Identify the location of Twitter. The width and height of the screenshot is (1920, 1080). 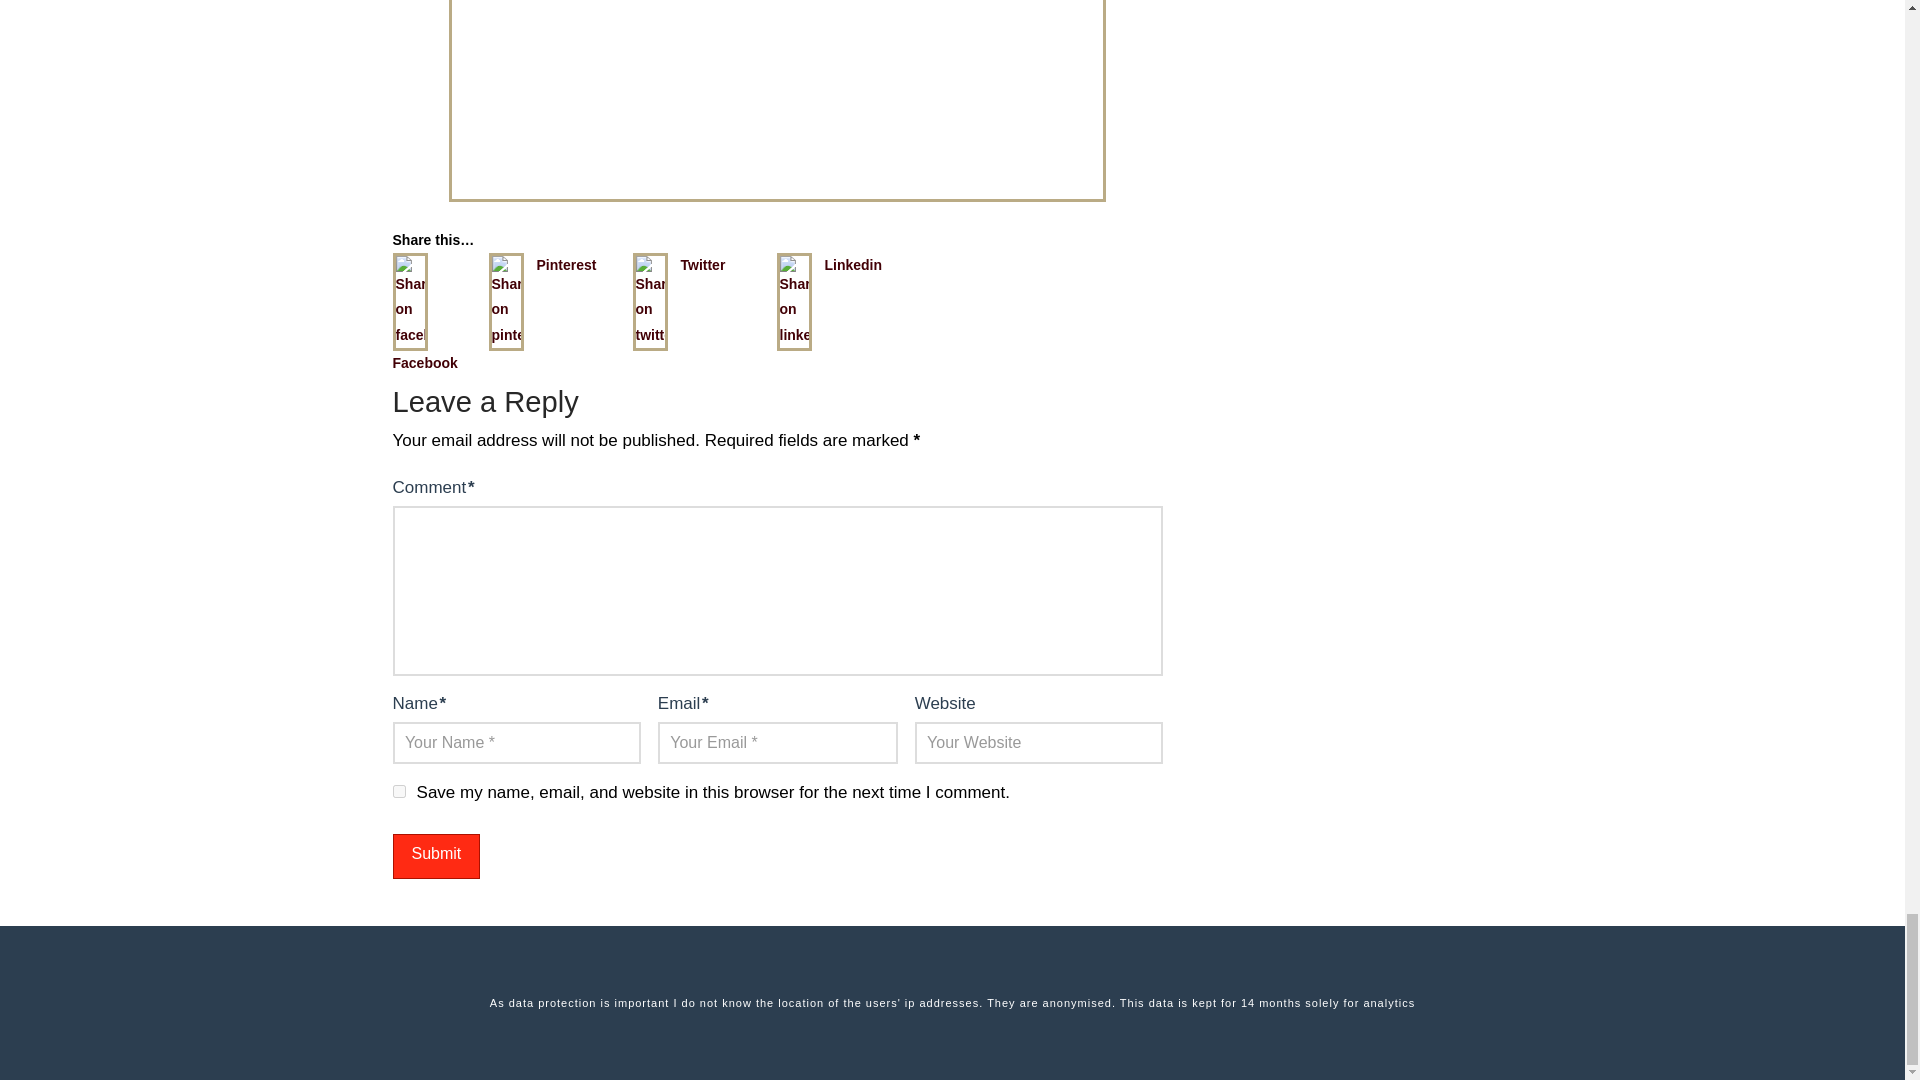
(703, 276).